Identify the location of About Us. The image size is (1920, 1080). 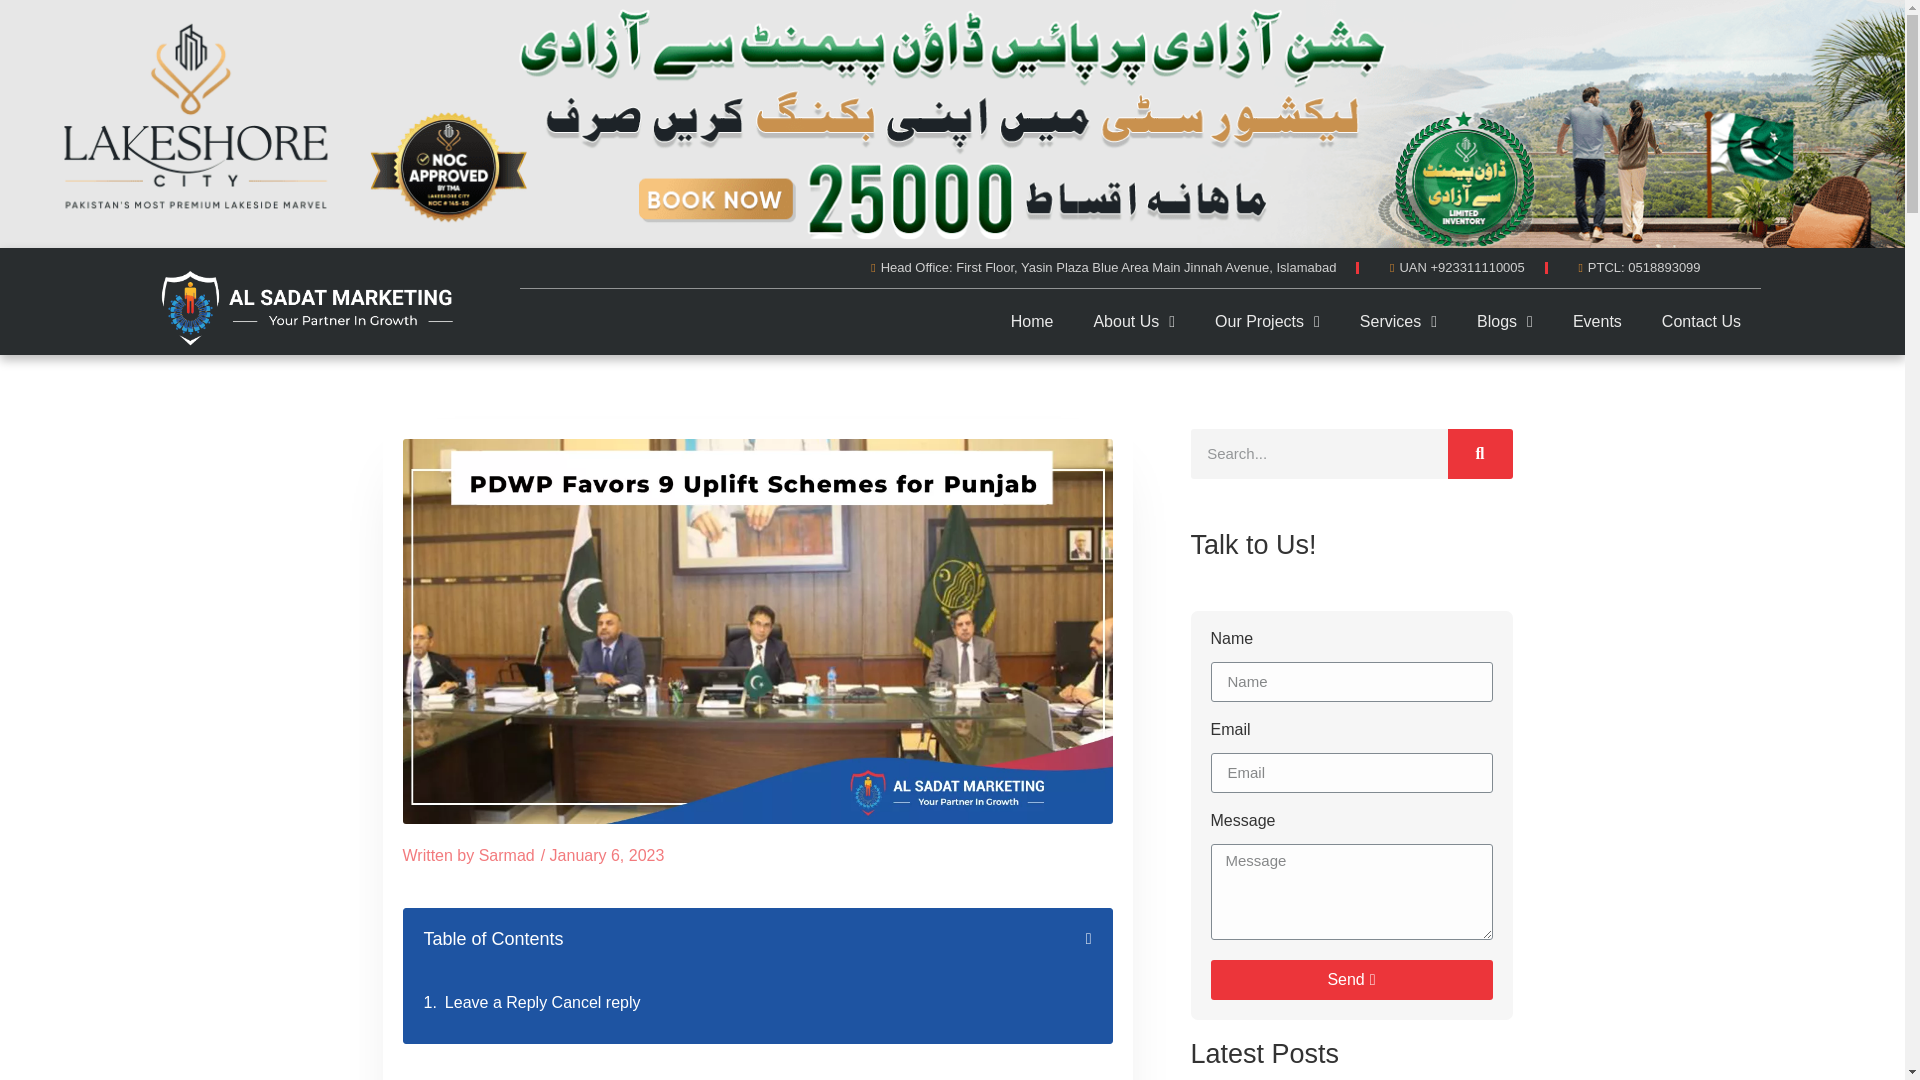
(1134, 384).